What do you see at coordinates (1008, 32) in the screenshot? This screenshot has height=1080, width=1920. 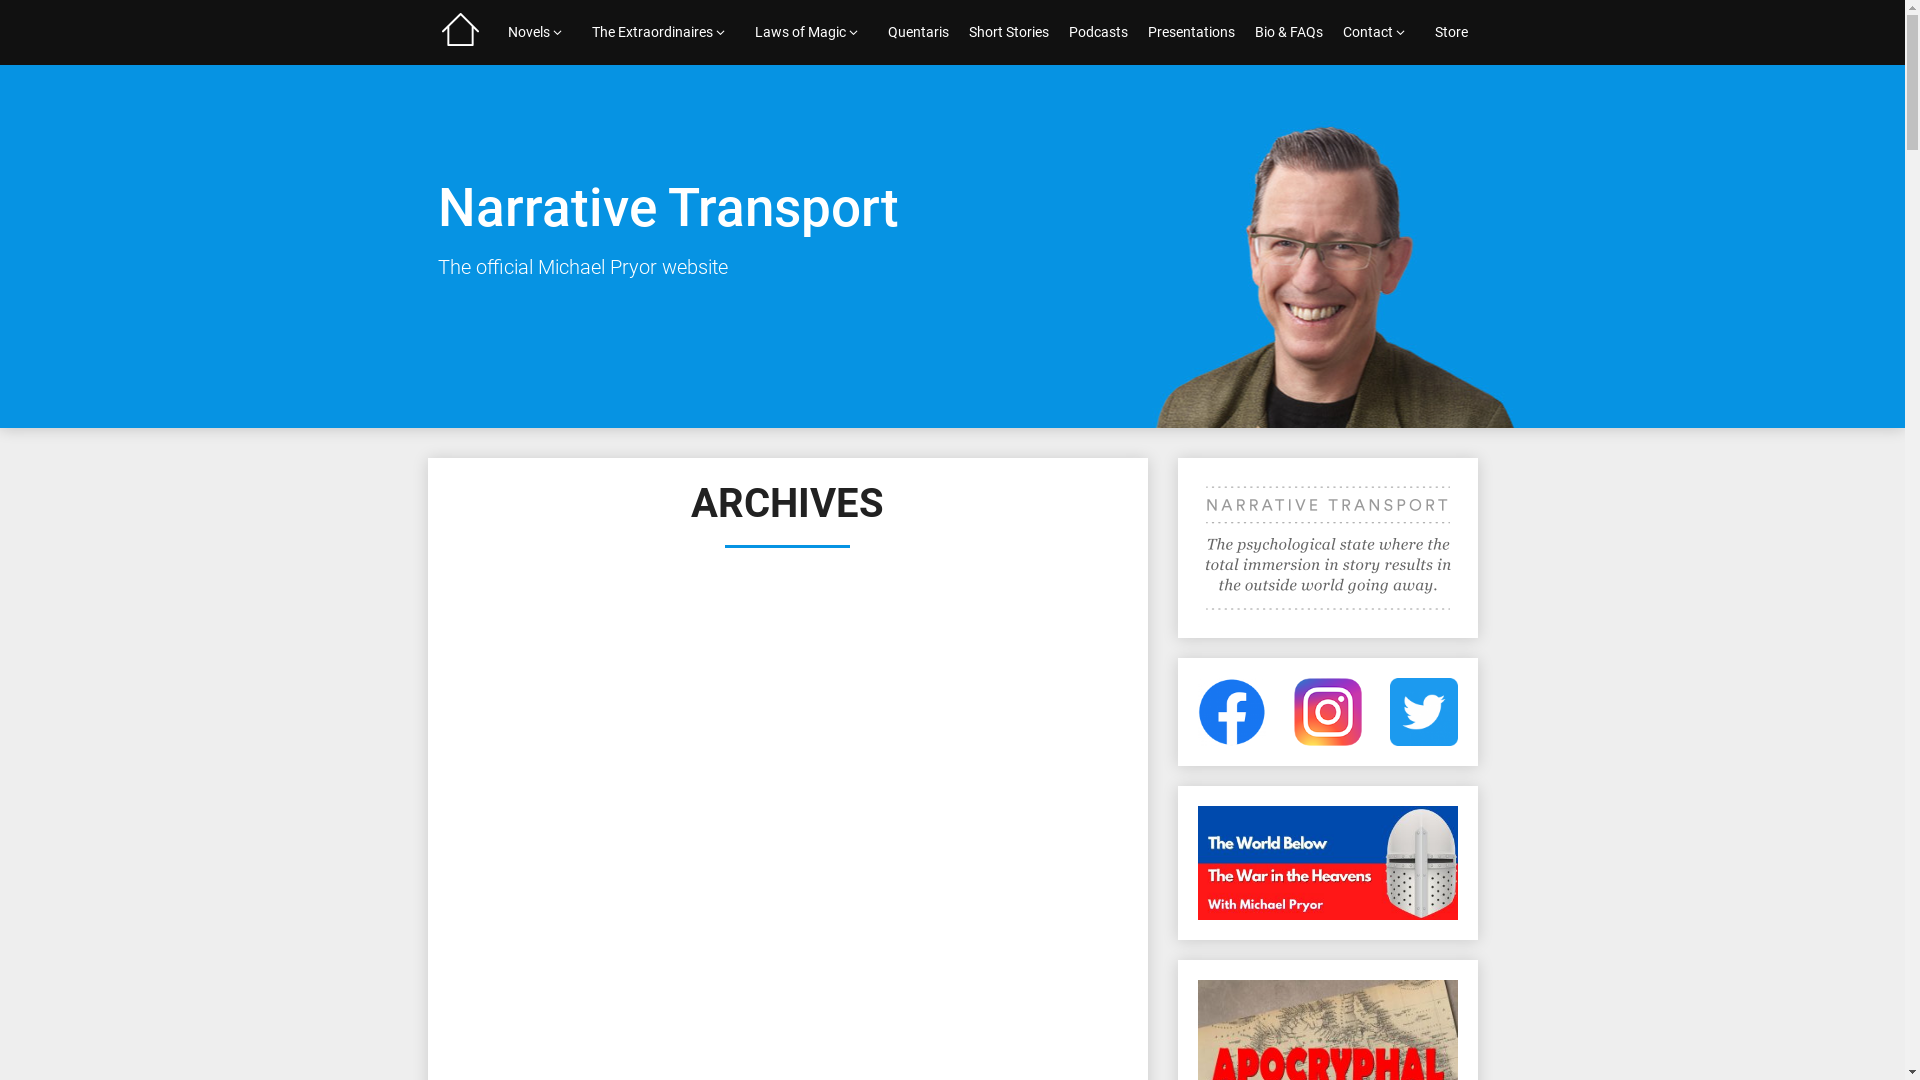 I see `Short Stories` at bounding box center [1008, 32].